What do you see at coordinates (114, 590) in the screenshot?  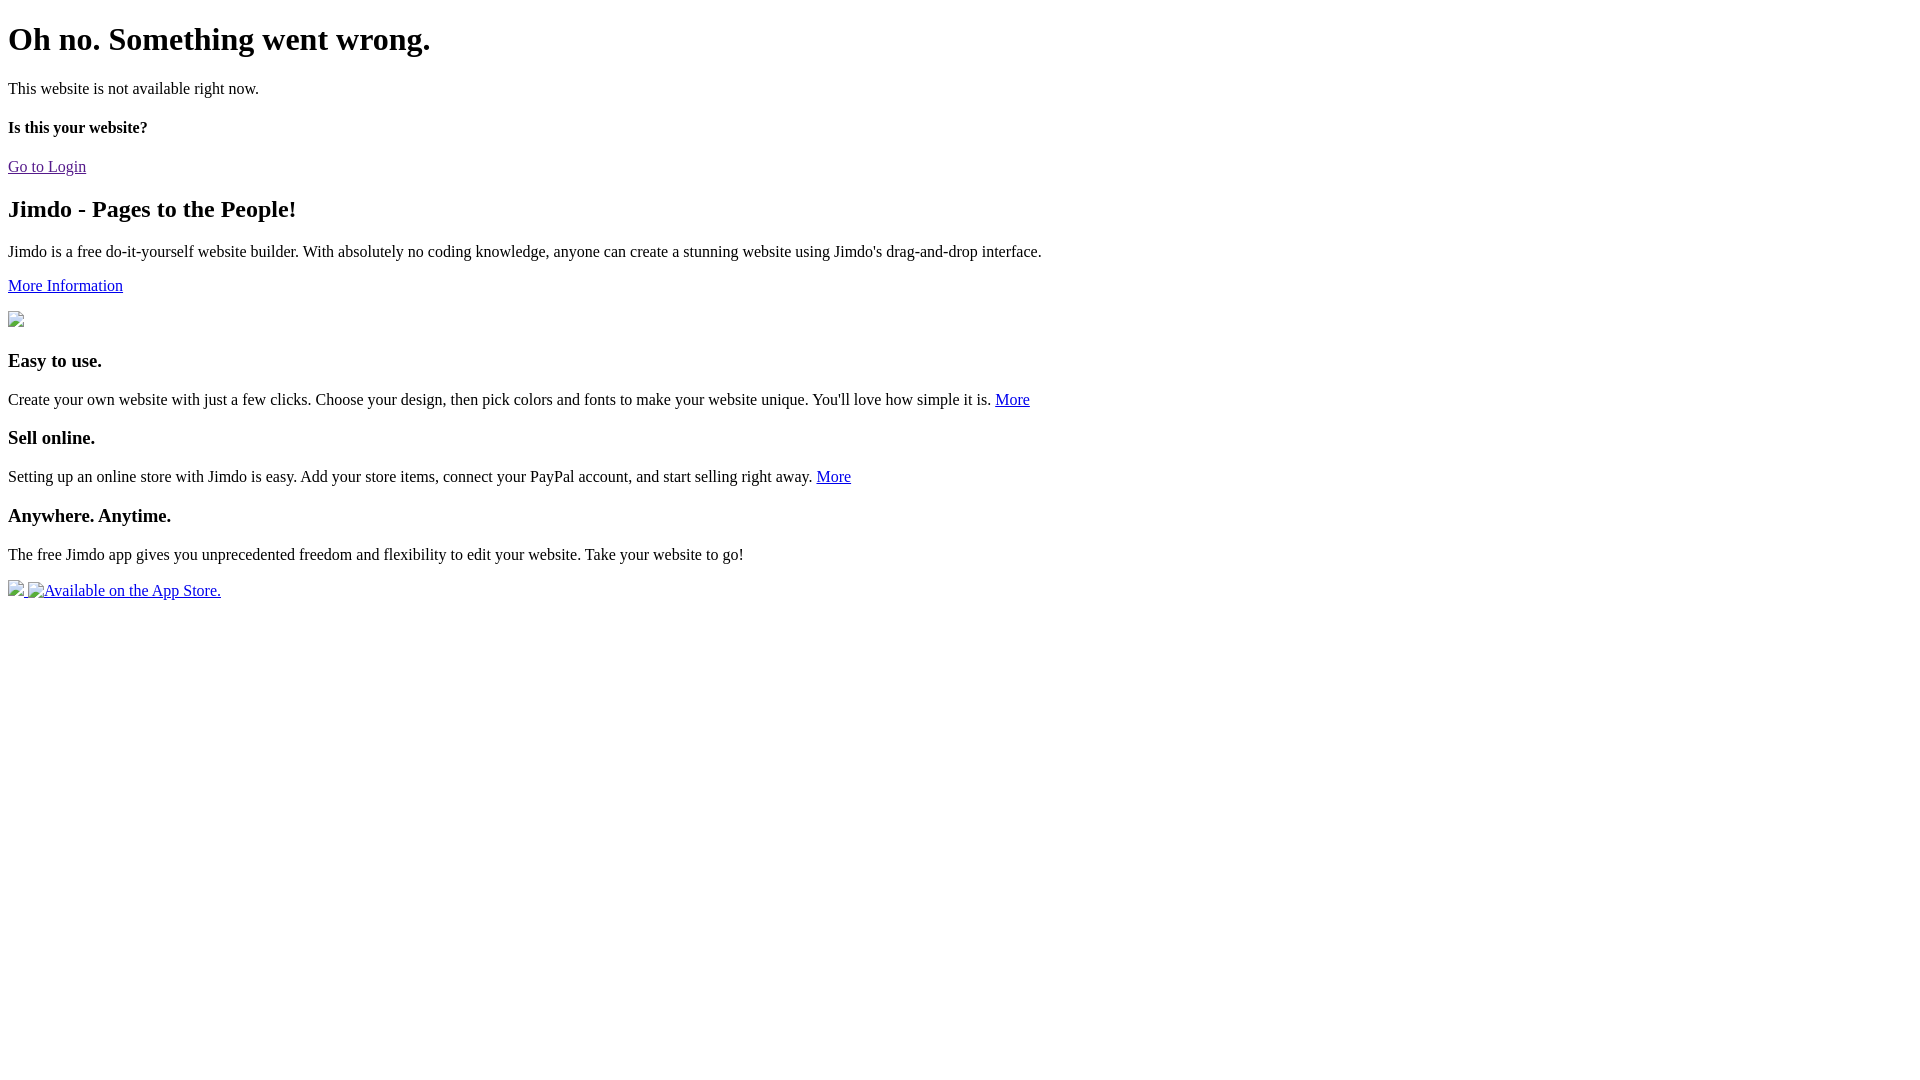 I see `Available on the App Store.` at bounding box center [114, 590].